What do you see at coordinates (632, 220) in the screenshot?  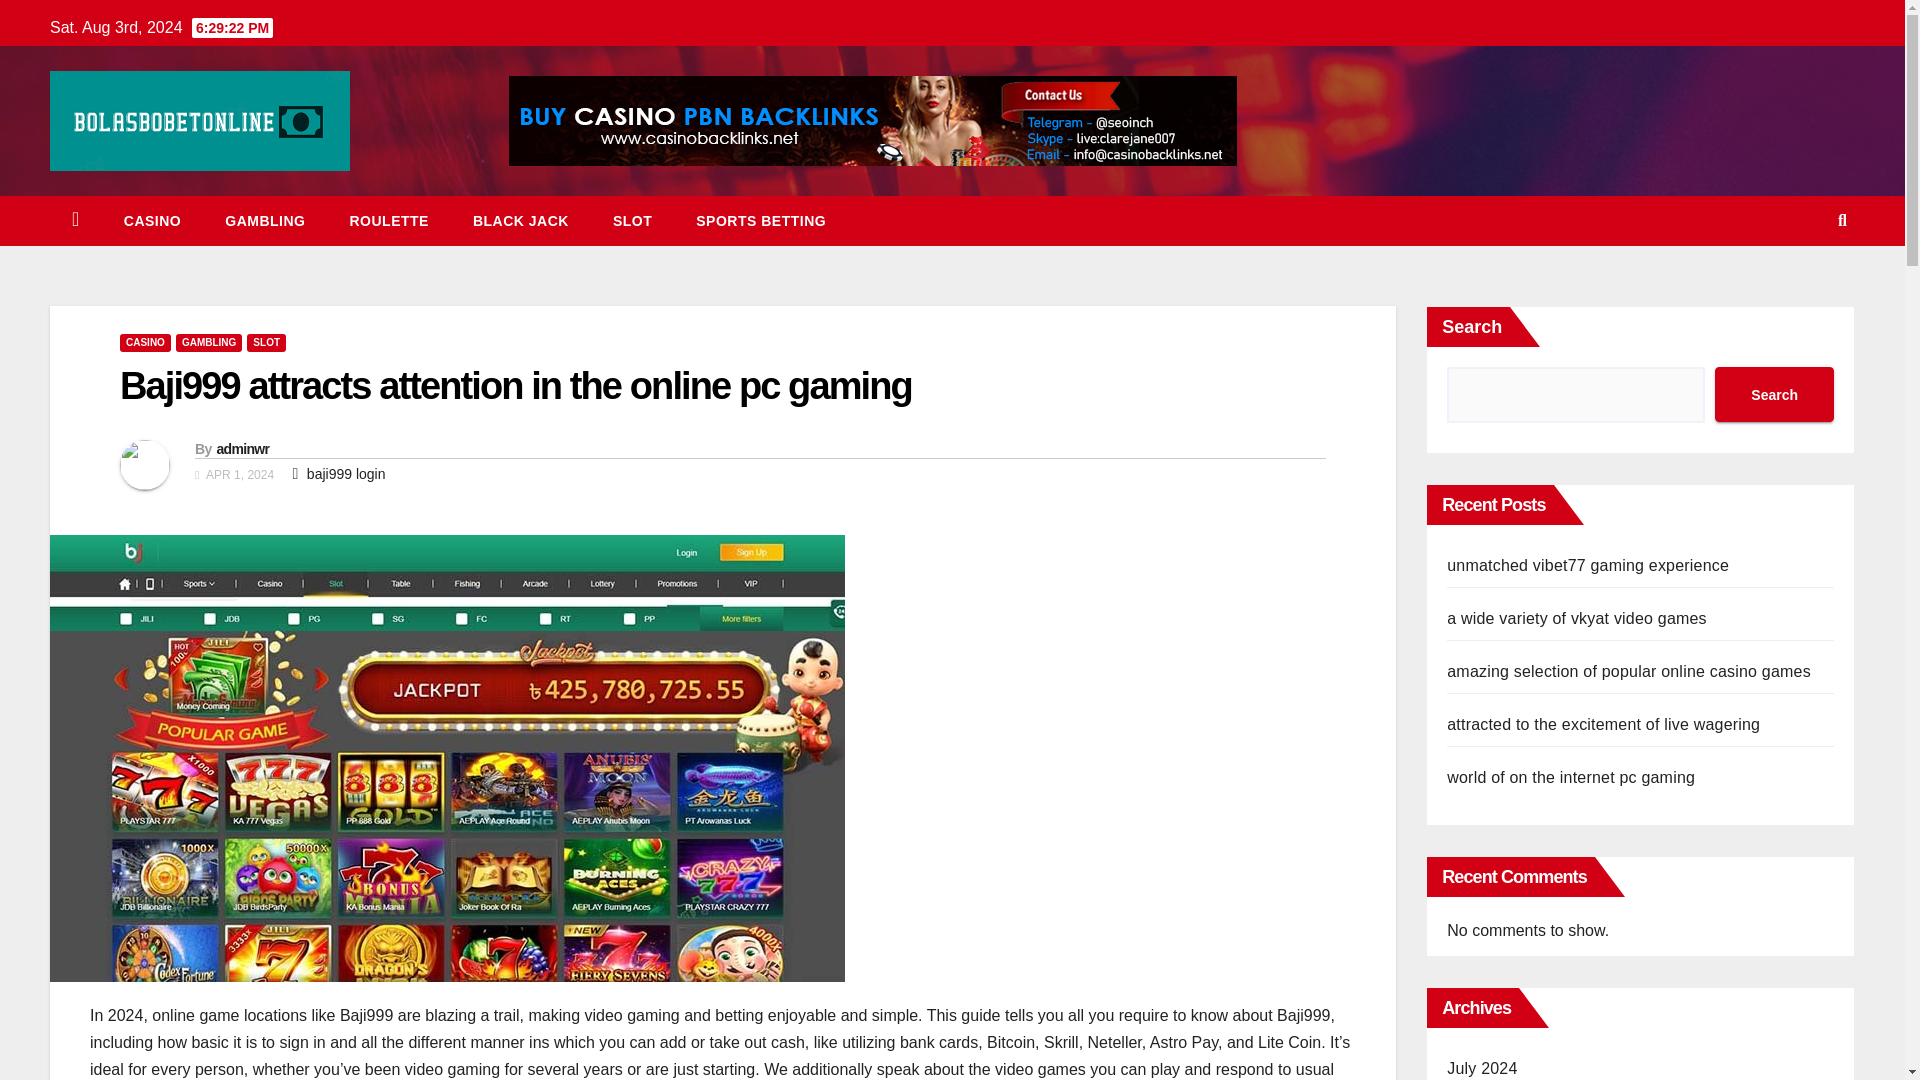 I see `SLOT` at bounding box center [632, 220].